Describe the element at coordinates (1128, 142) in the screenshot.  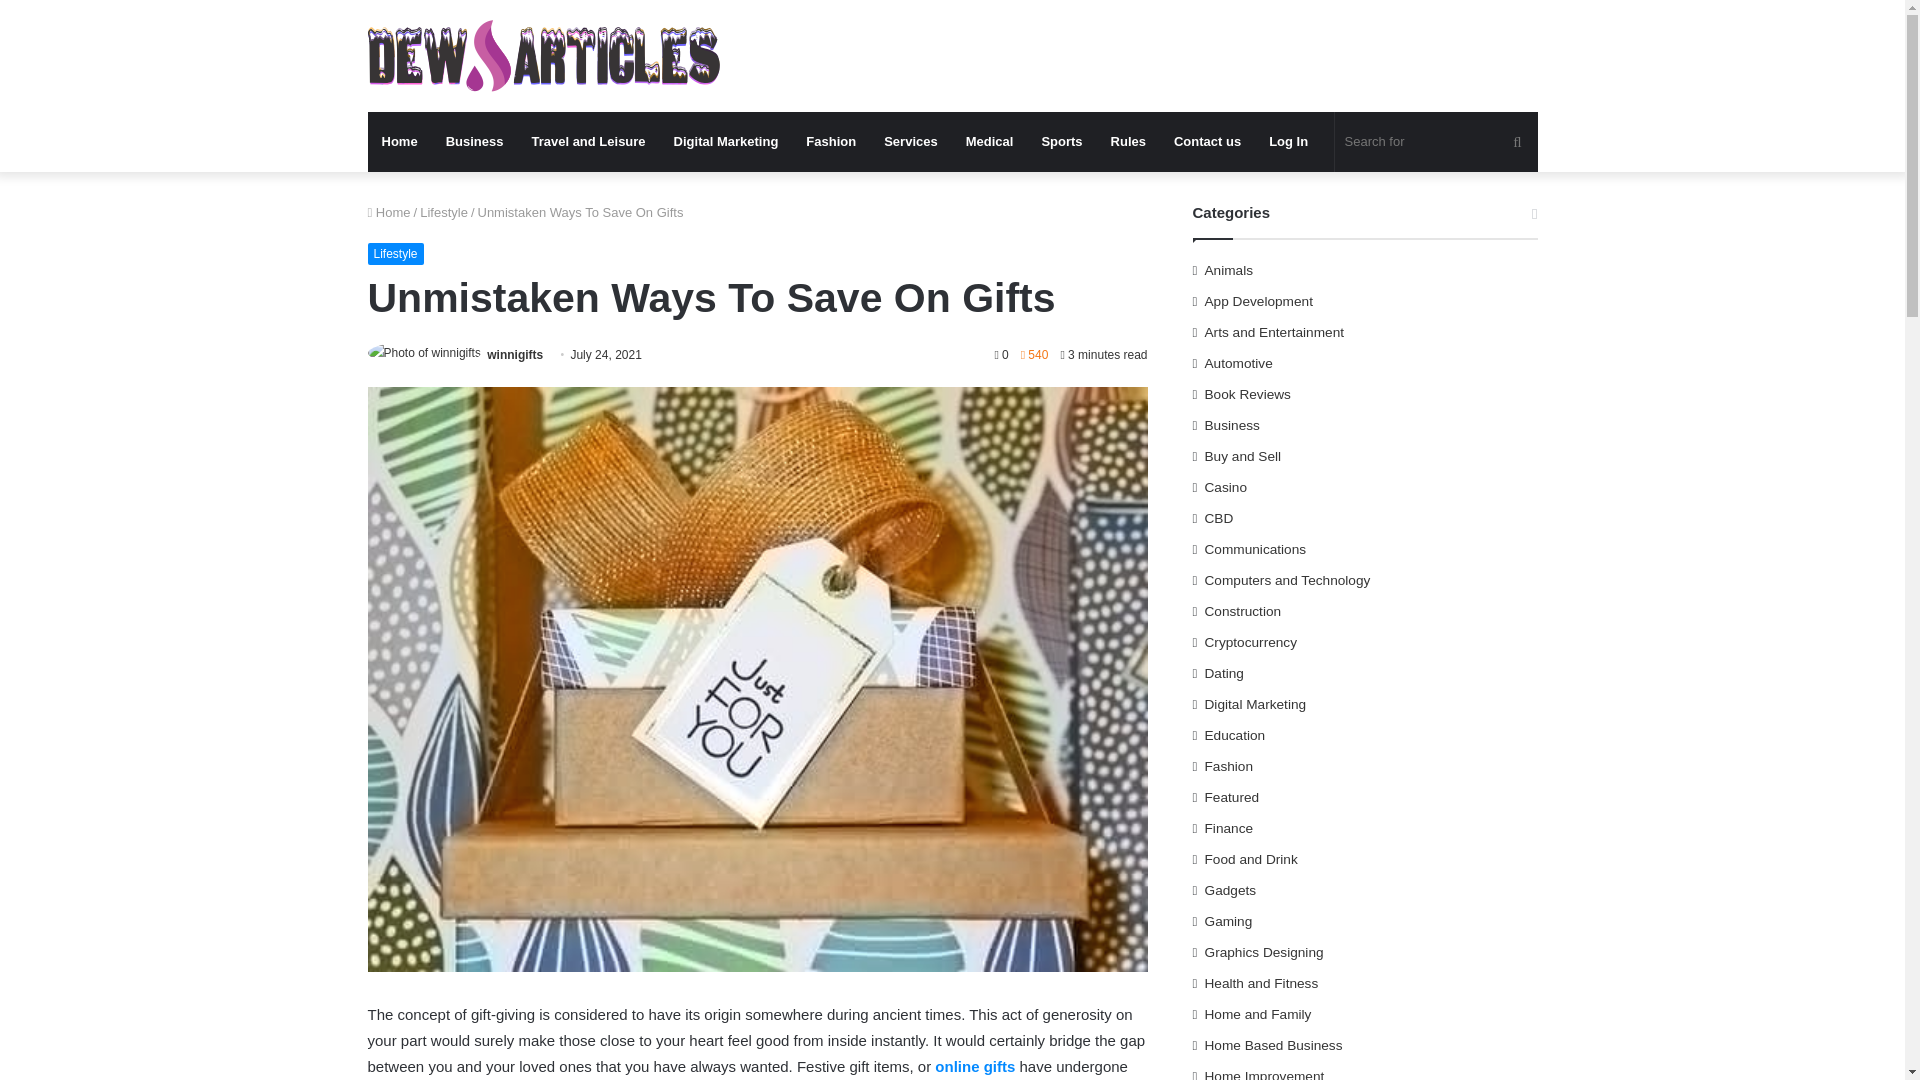
I see `Rules` at that location.